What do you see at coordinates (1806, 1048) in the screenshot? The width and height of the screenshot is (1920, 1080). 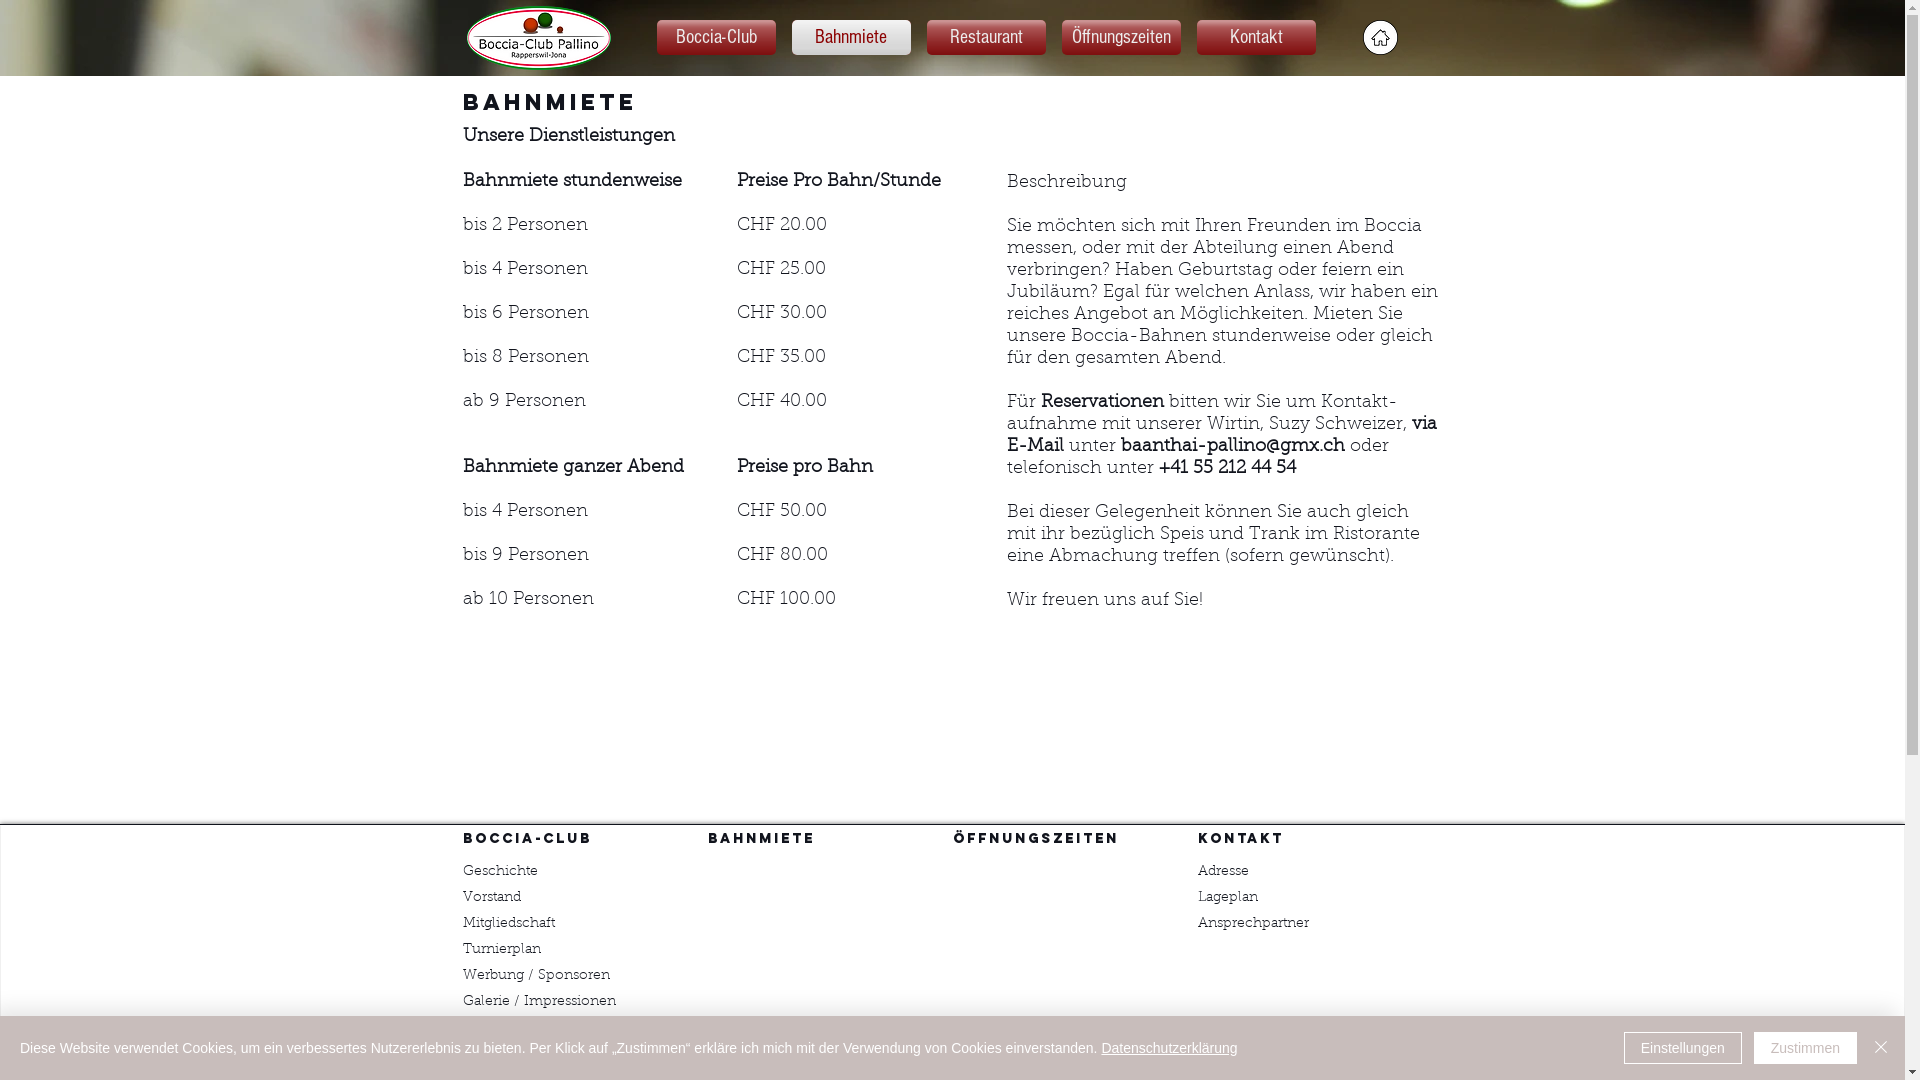 I see `Zustimmen` at bounding box center [1806, 1048].